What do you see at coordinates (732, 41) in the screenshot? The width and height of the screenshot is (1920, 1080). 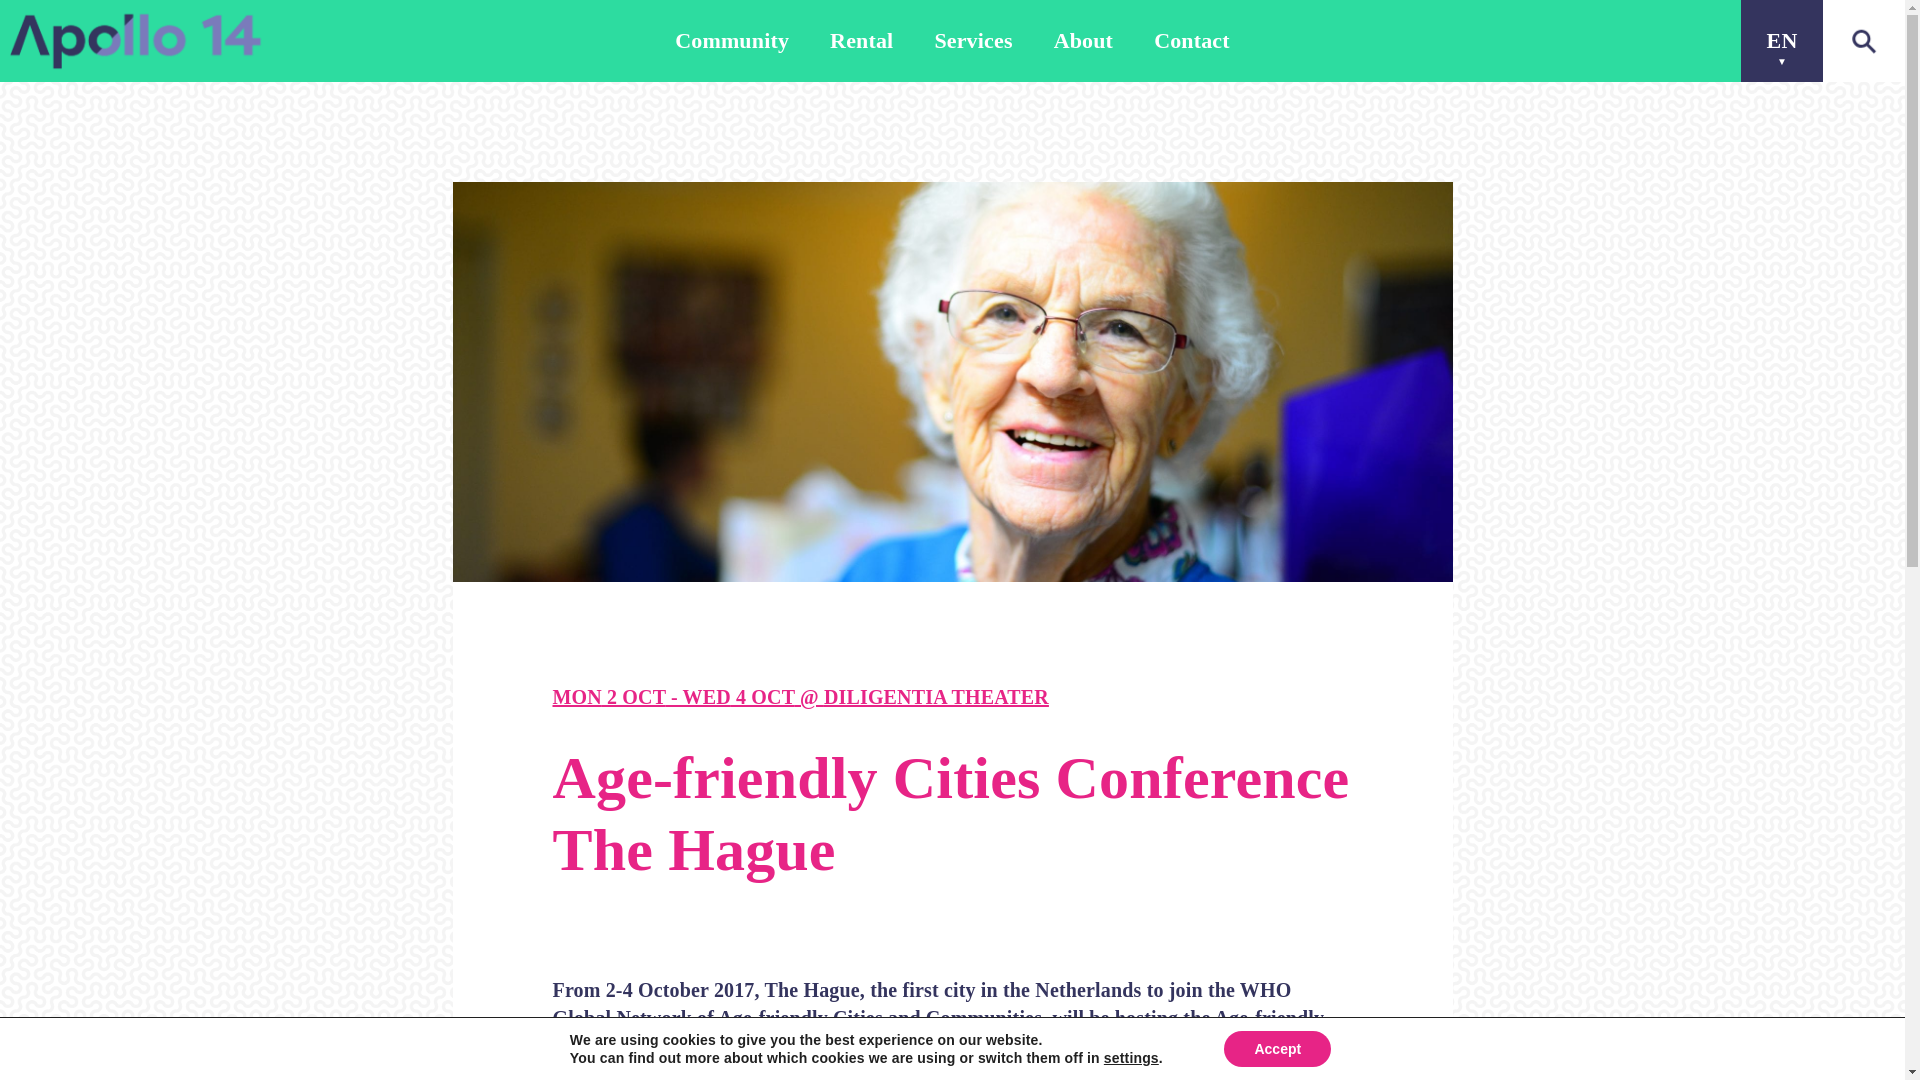 I see `Community` at bounding box center [732, 41].